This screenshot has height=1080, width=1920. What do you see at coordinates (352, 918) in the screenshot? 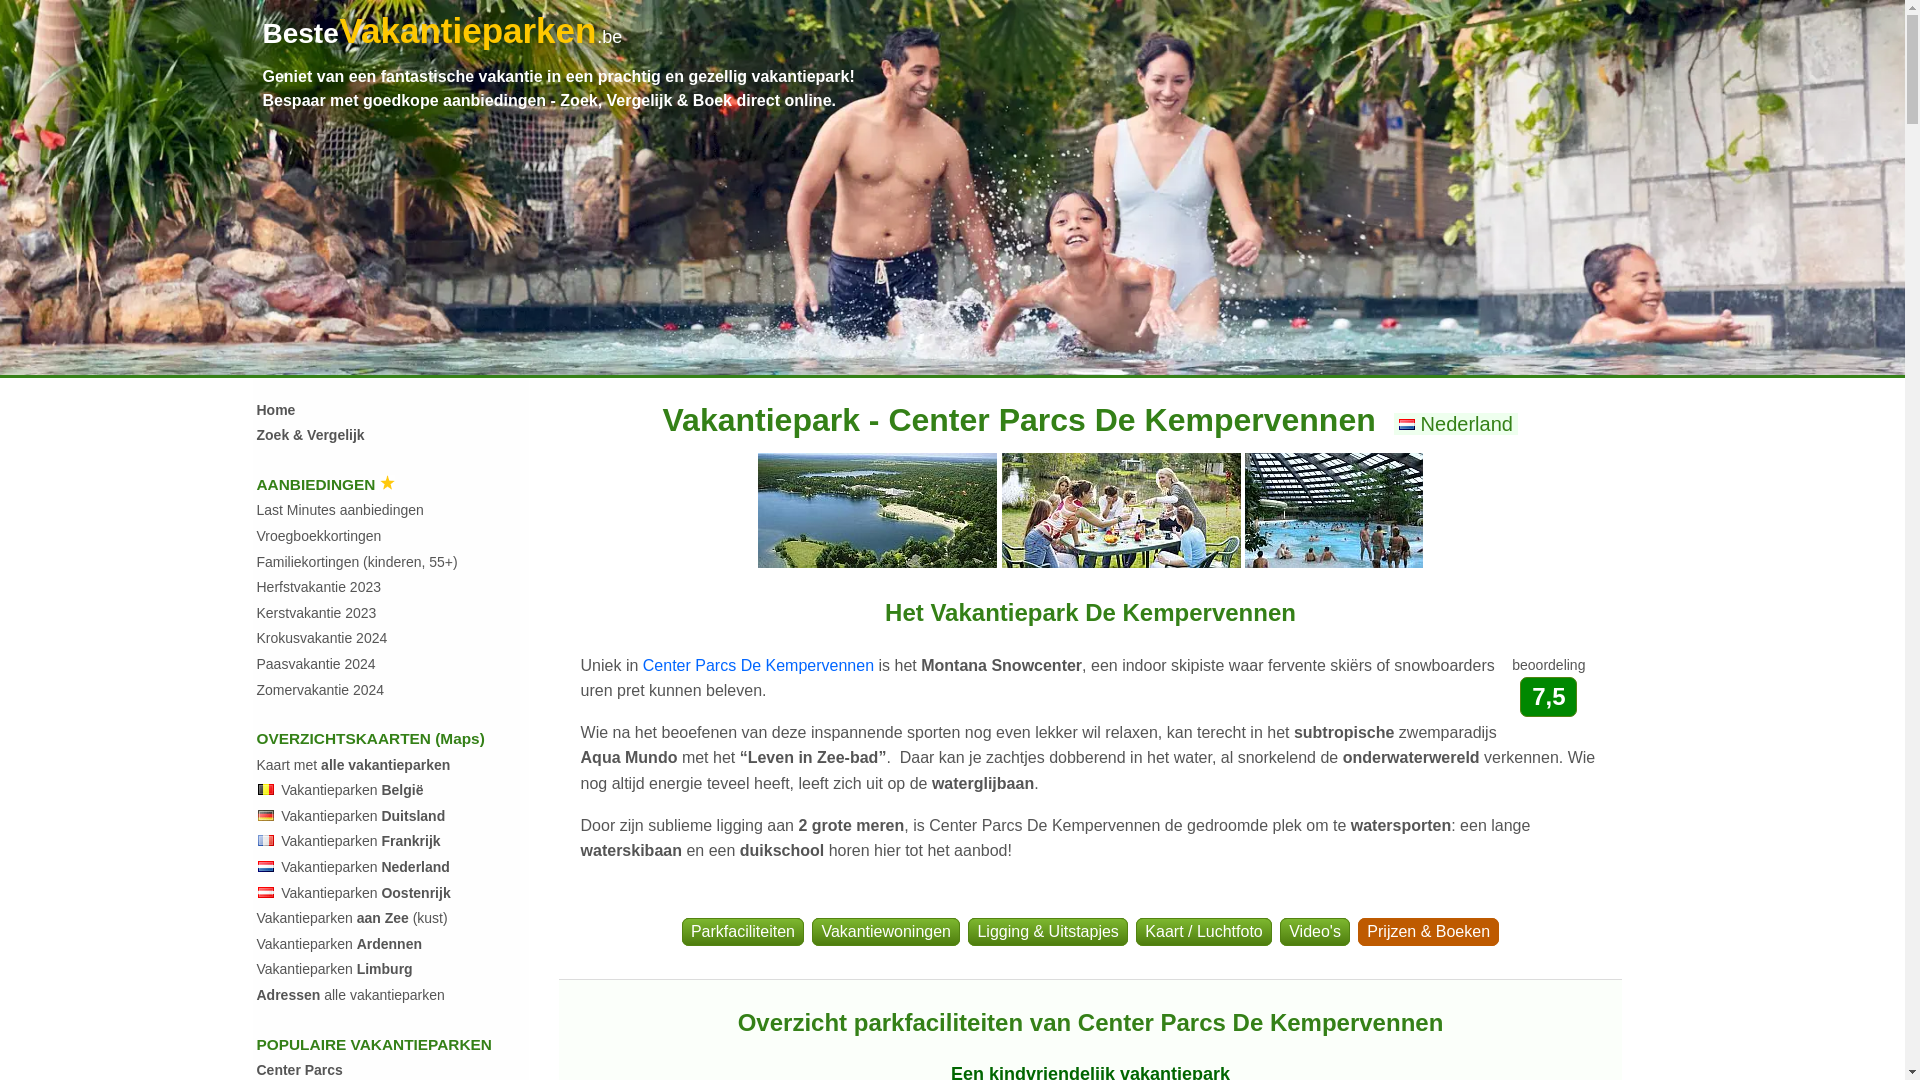
I see `Vakantieparken aan Zee (kust)` at bounding box center [352, 918].